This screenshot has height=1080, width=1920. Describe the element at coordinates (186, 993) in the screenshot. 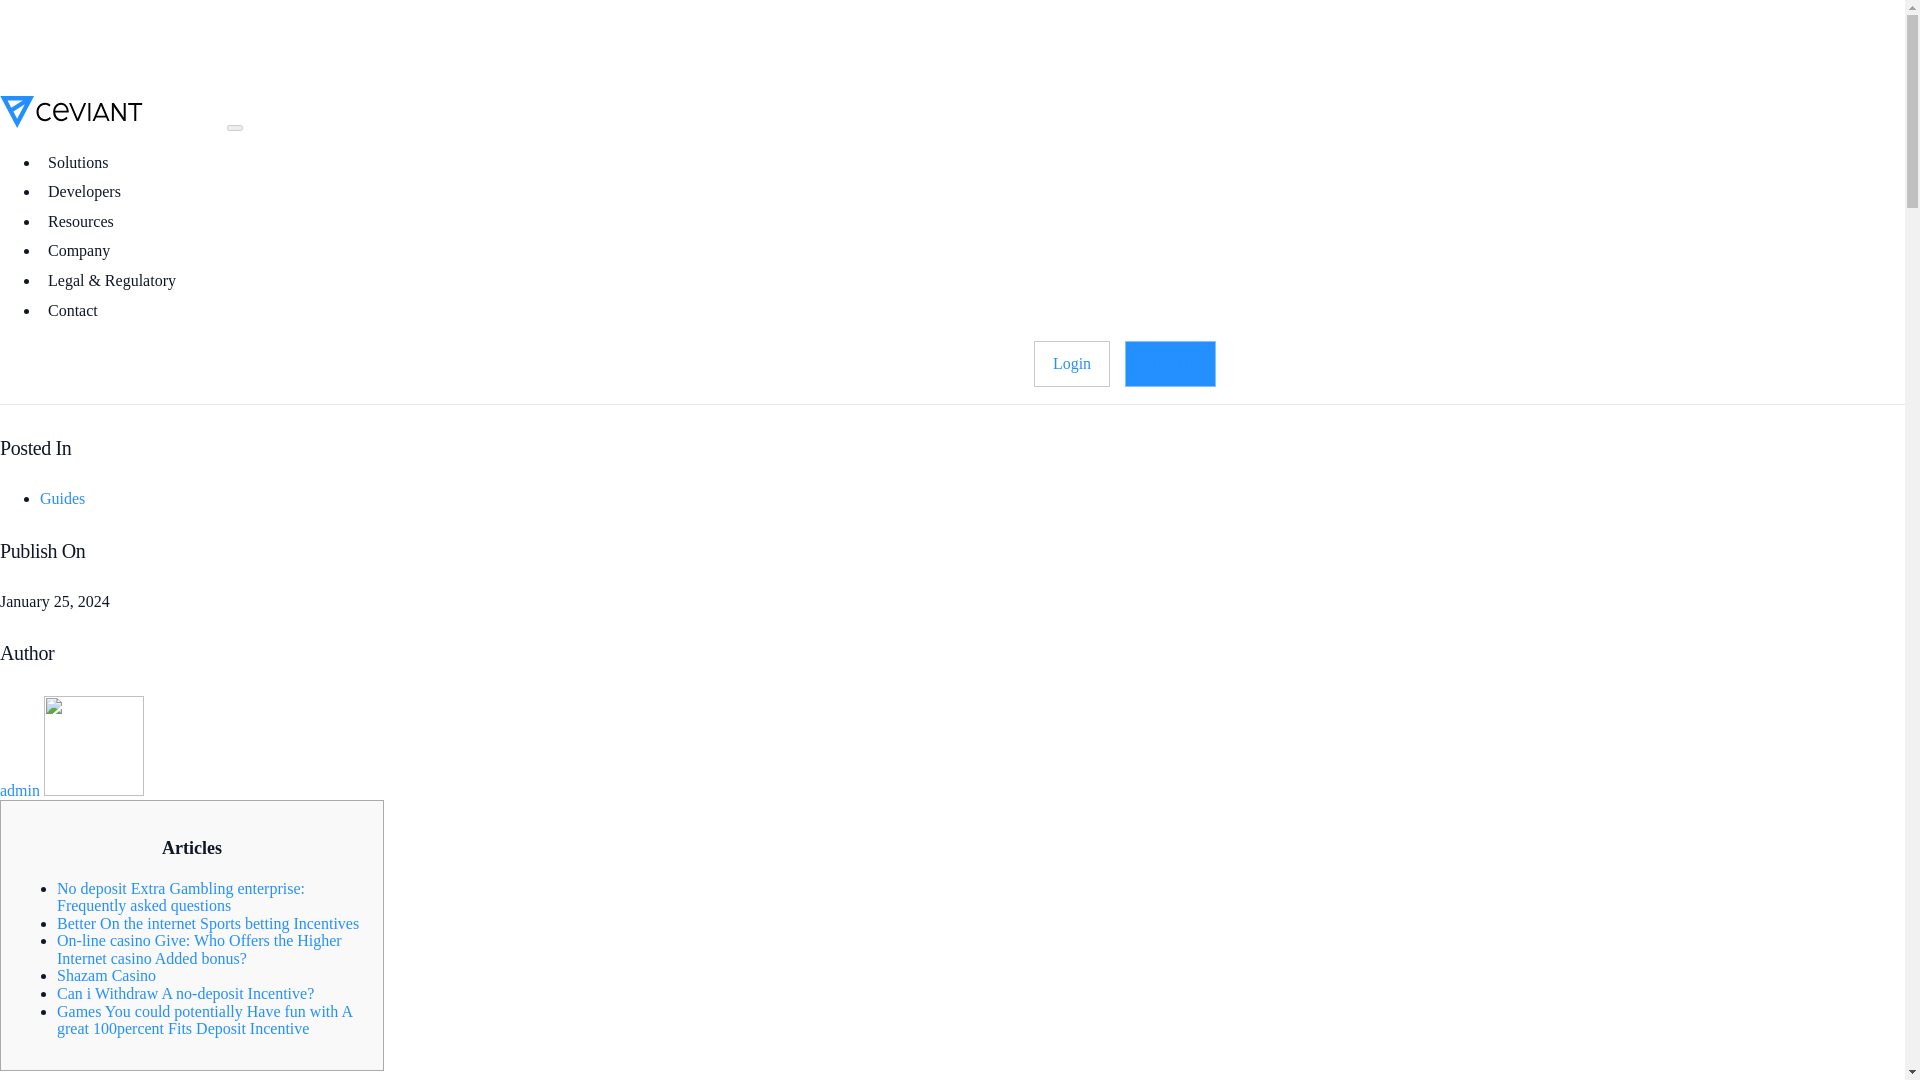

I see `Can i Withdraw A no-deposit Incentive?` at that location.